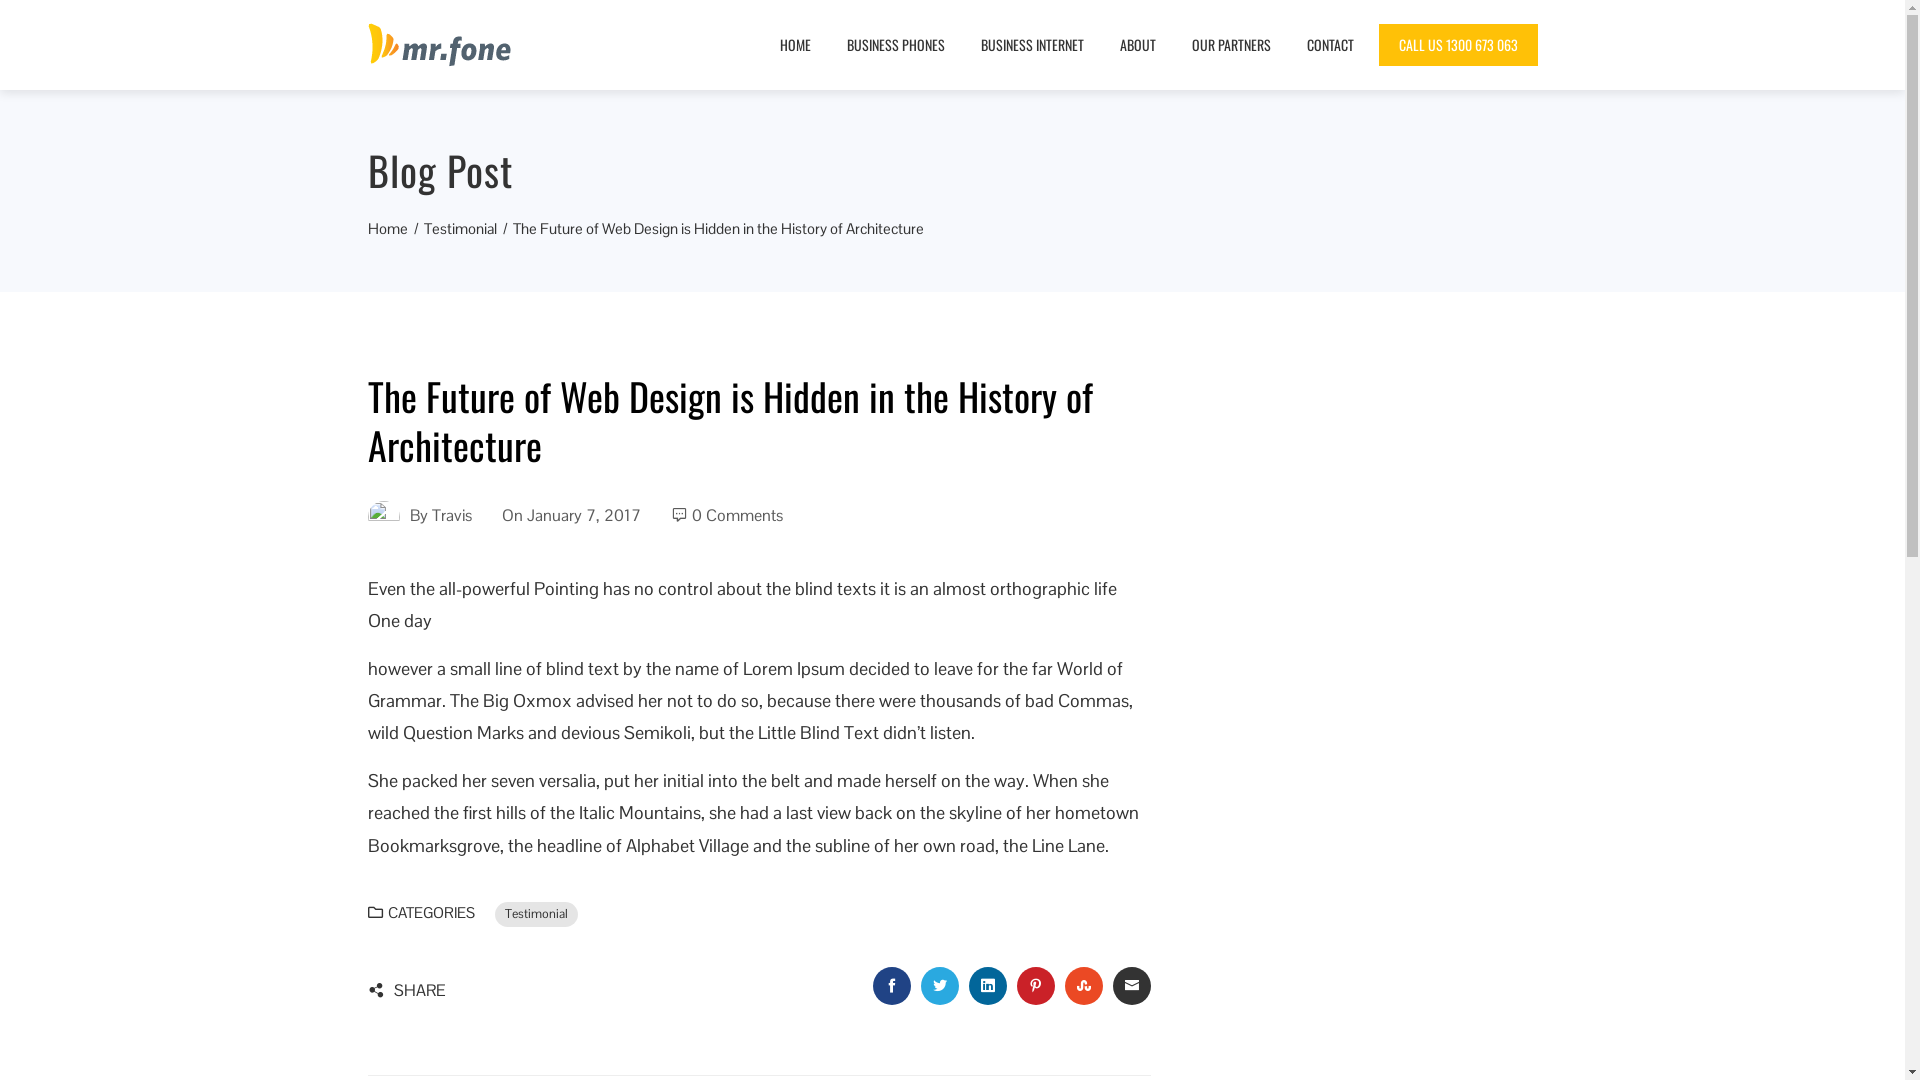 This screenshot has width=1920, height=1080. Describe the element at coordinates (1032, 45) in the screenshot. I see `BUSINESS INTERNET` at that location.